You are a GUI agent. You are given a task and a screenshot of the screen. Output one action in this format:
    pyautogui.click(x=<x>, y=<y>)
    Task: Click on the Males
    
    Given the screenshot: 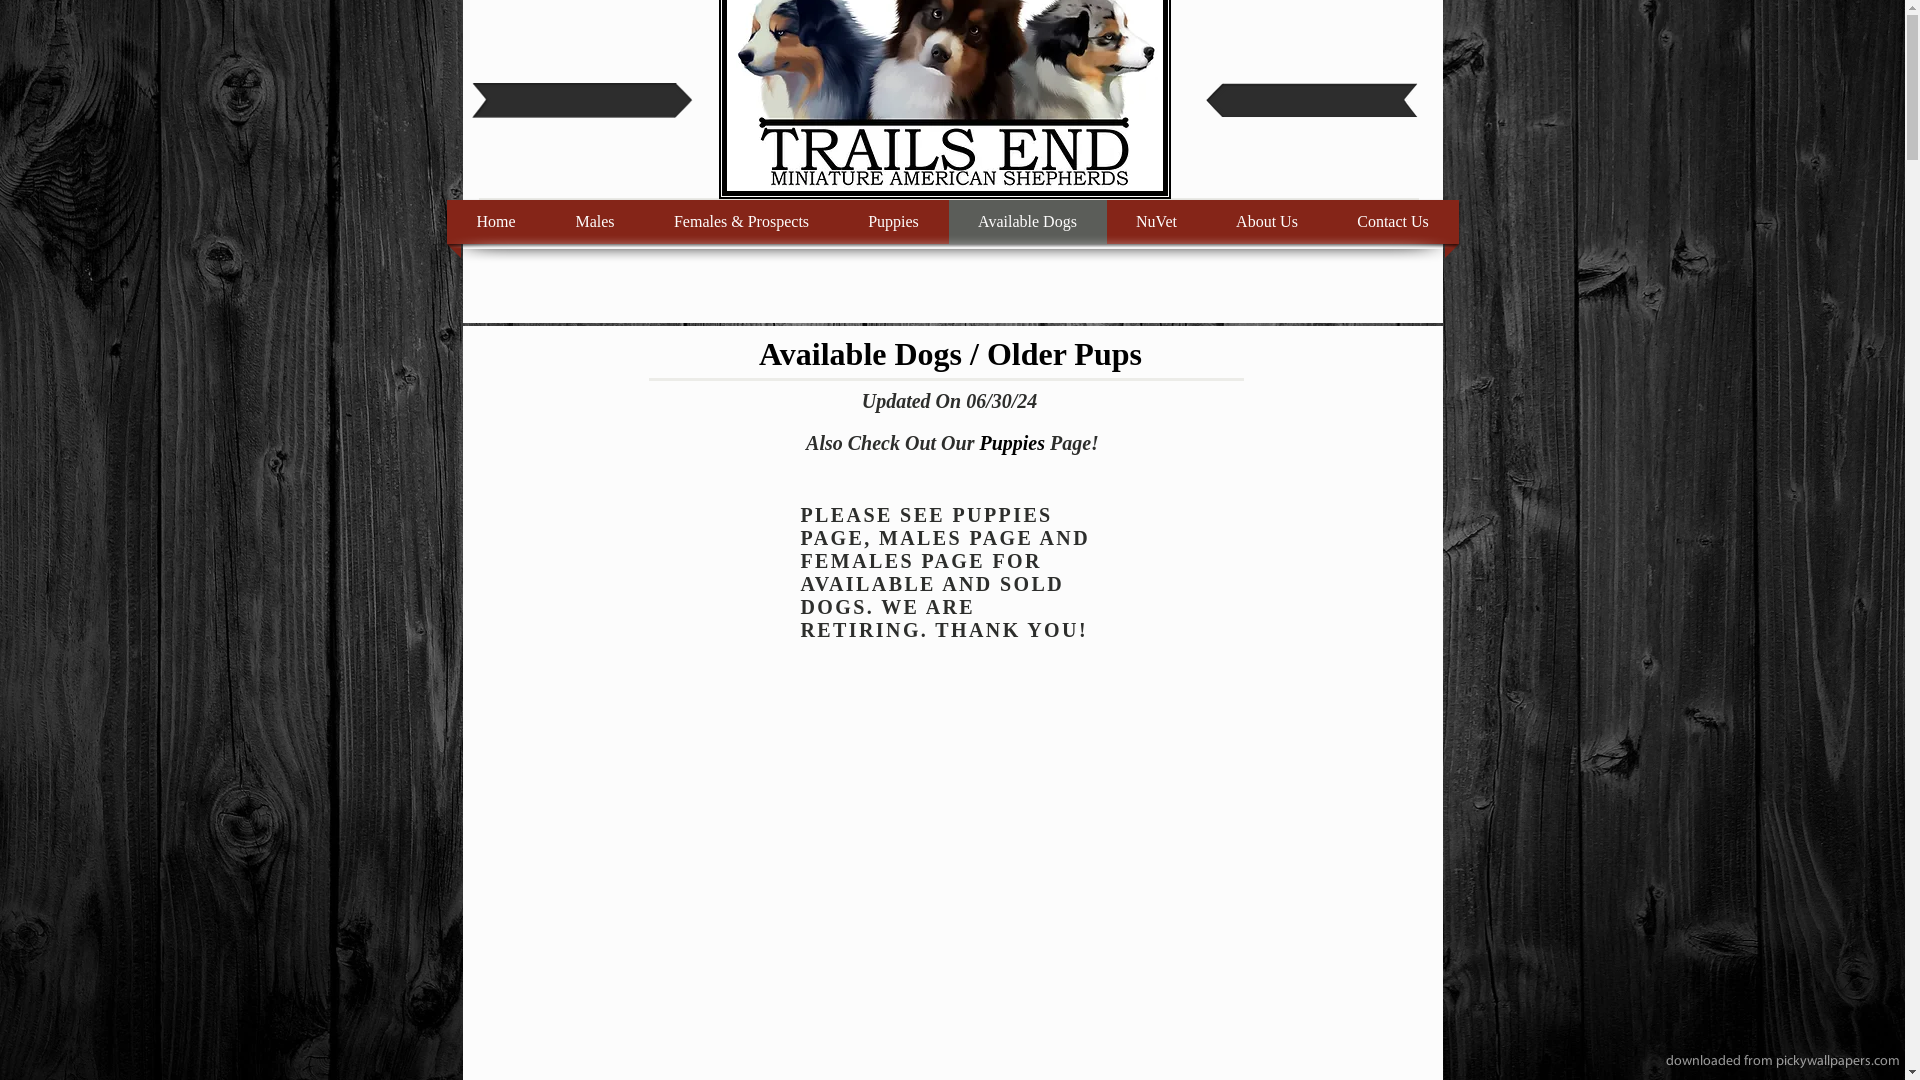 What is the action you would take?
    pyautogui.click(x=594, y=222)
    